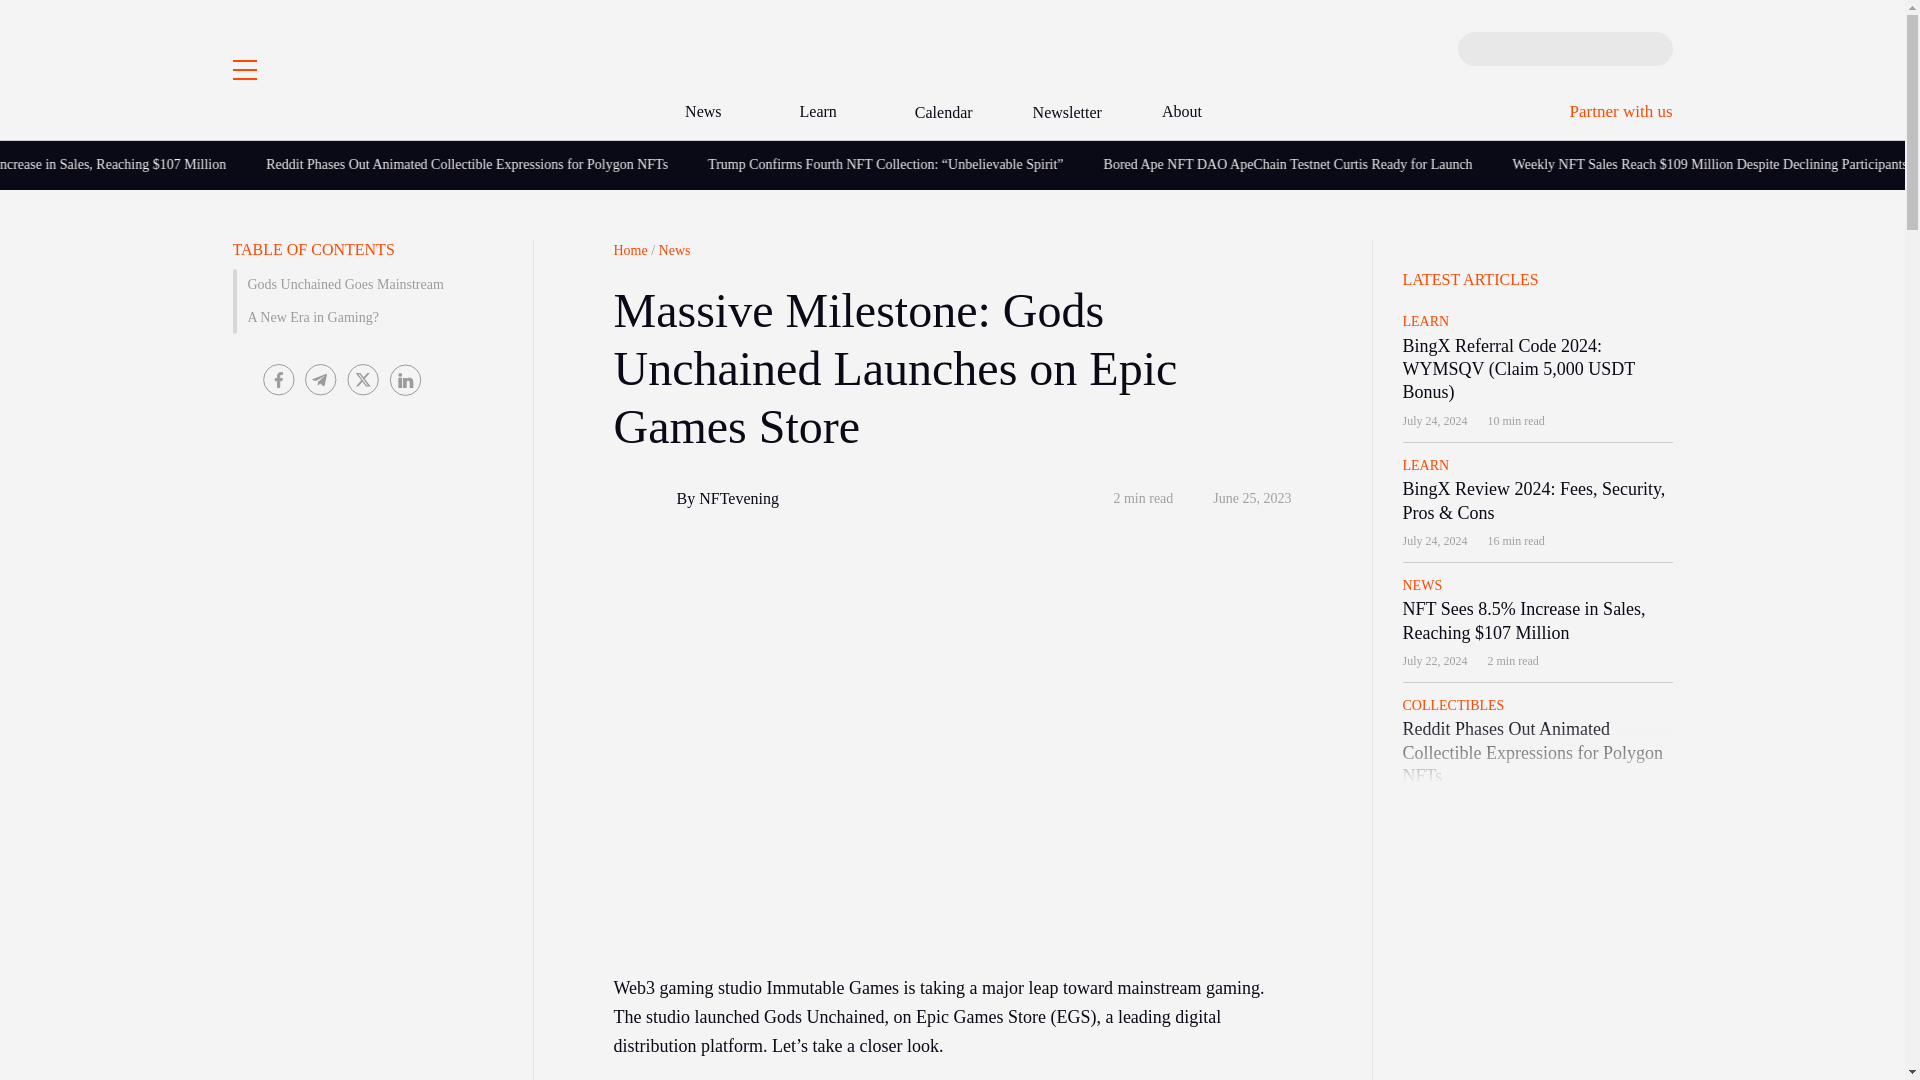 The height and width of the screenshot is (1080, 1920). Describe the element at coordinates (1476, 48) in the screenshot. I see `Search` at that location.